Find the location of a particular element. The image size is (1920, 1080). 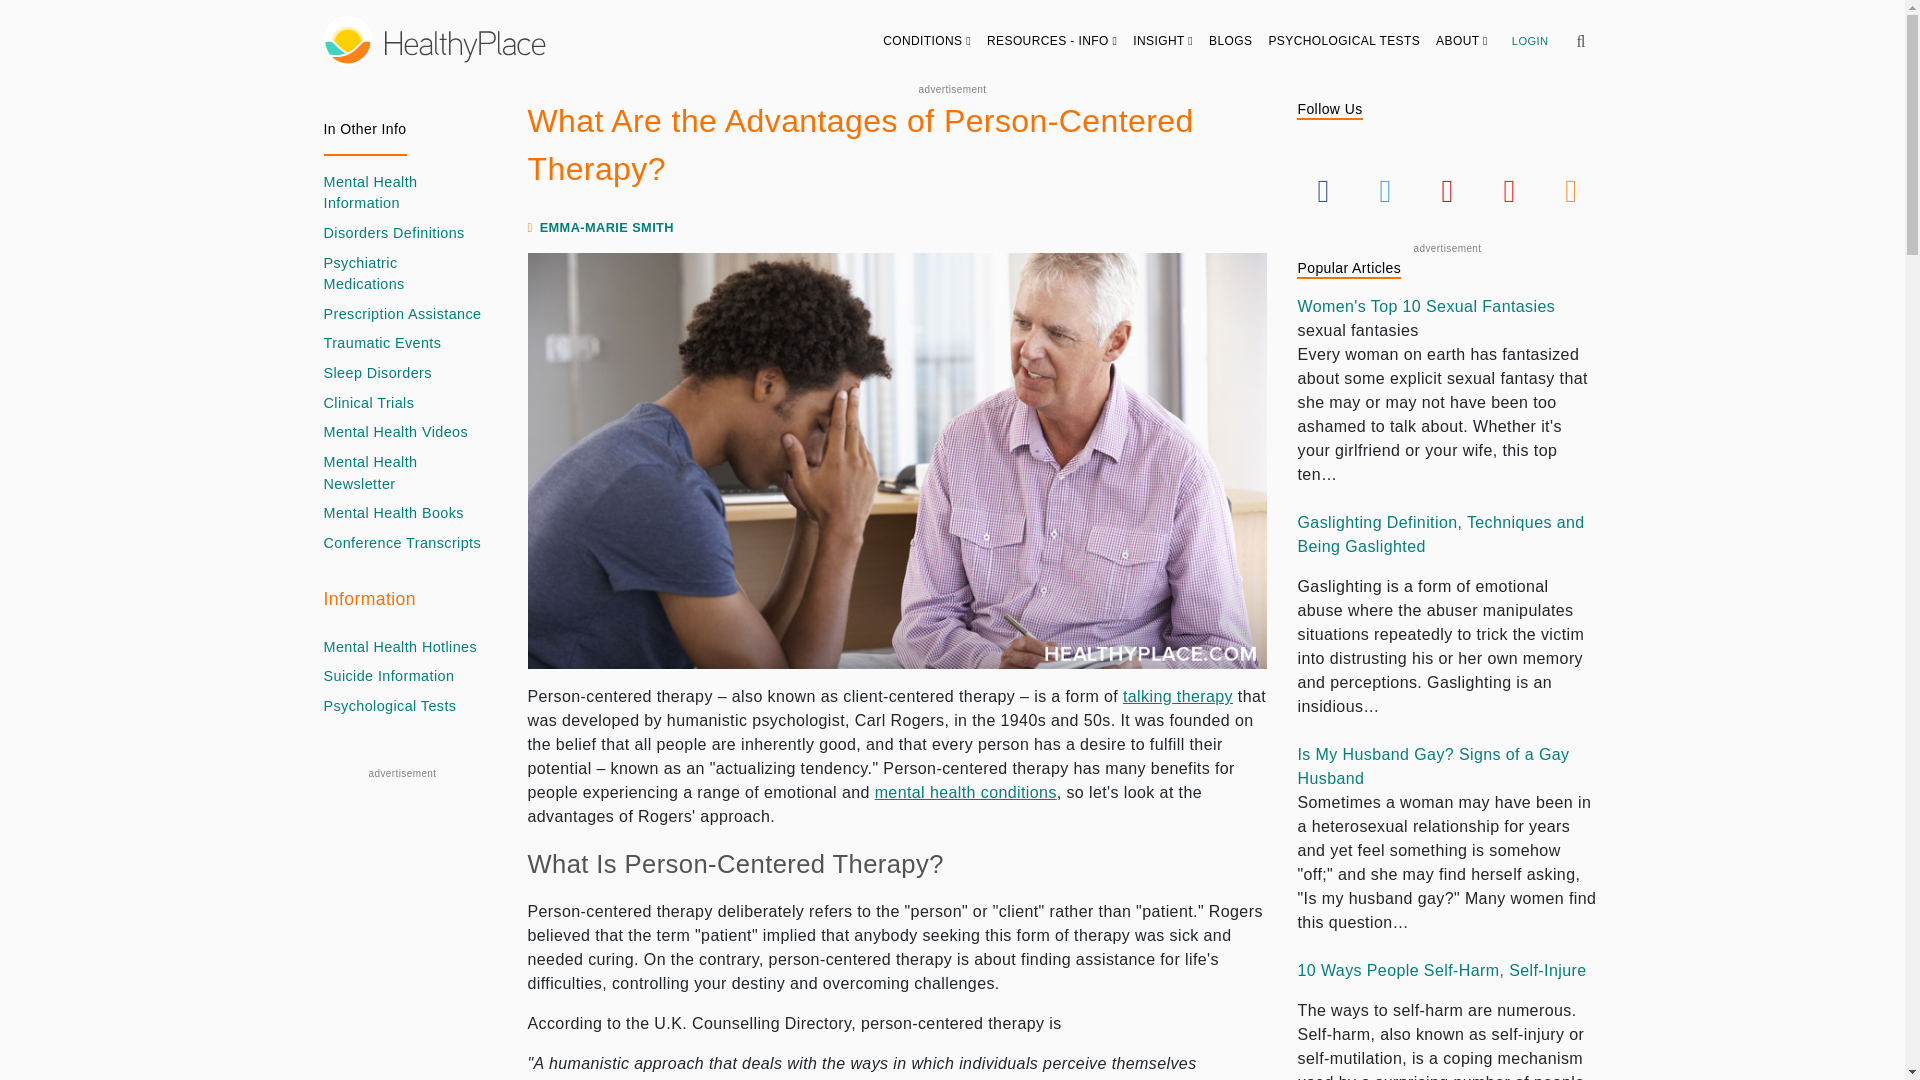

Learn about All Mental Health Disorders is located at coordinates (394, 234).